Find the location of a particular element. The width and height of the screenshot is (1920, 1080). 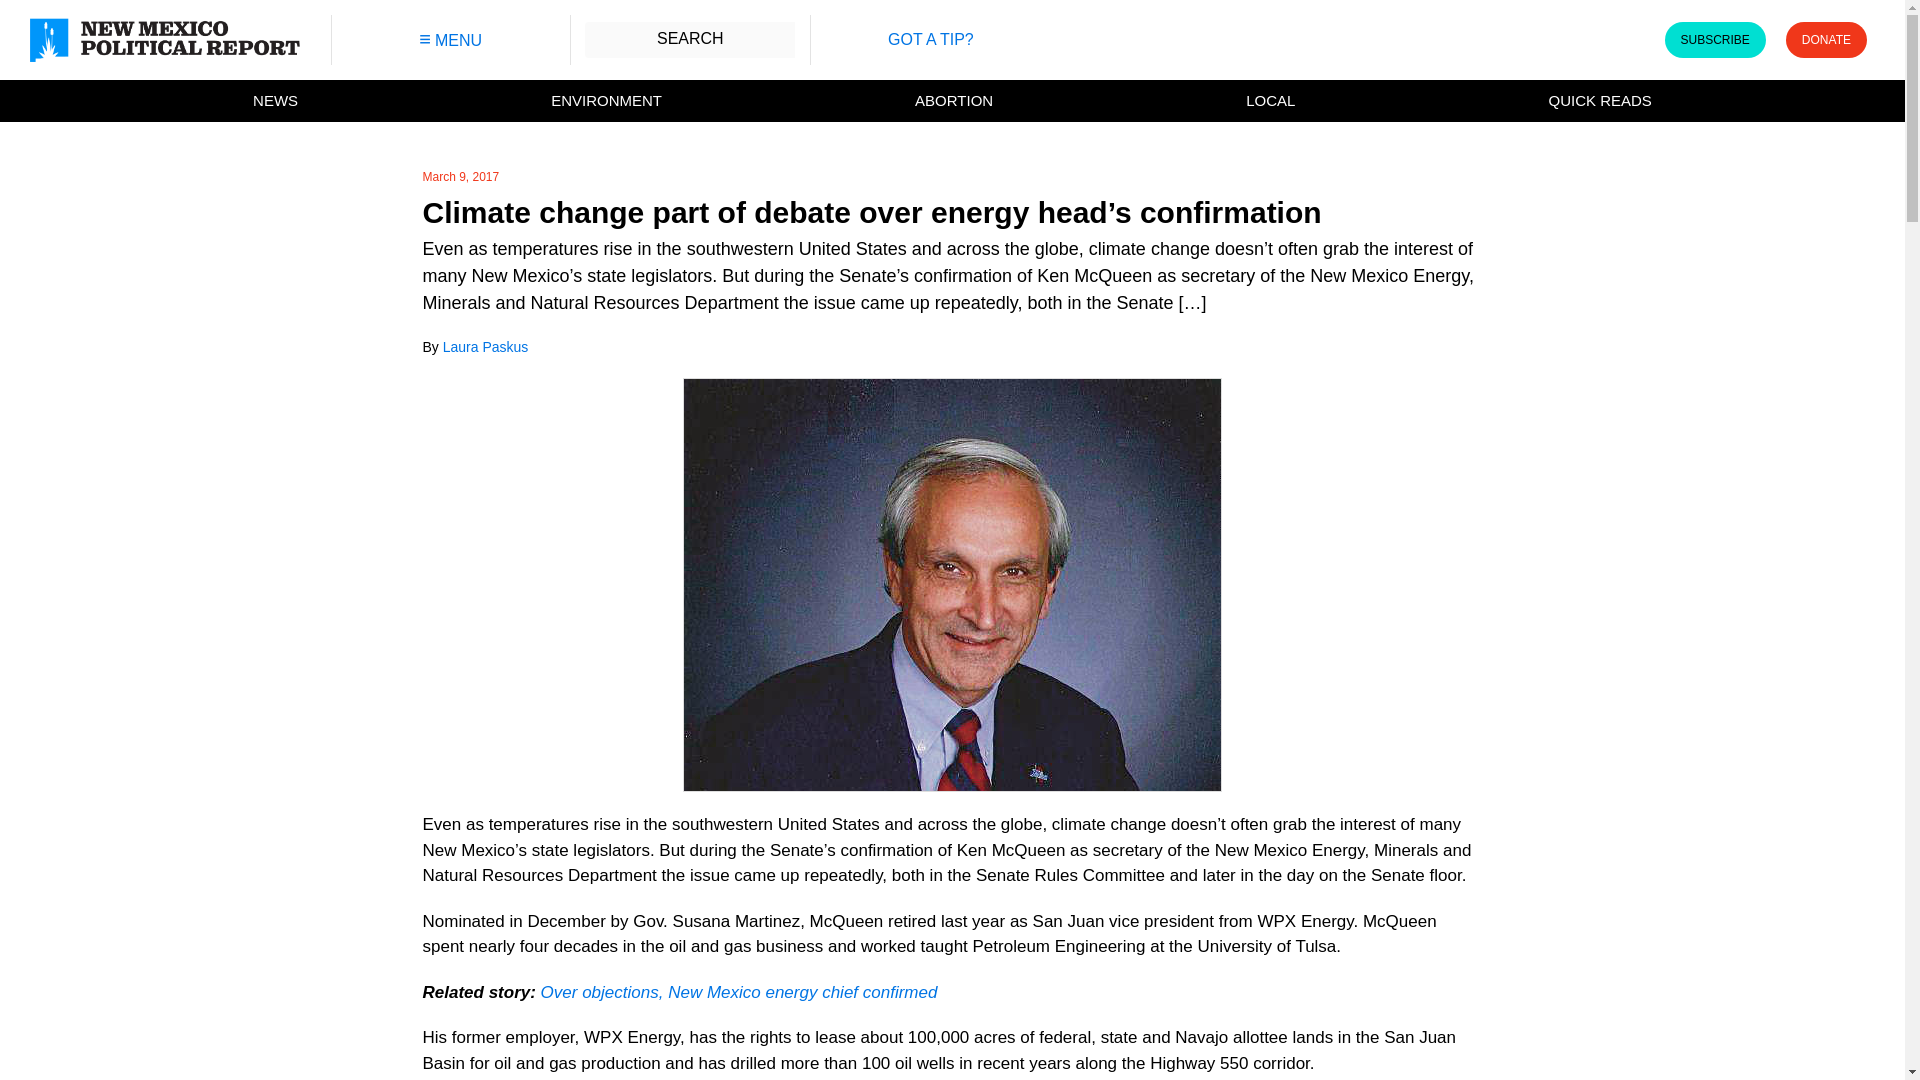

QUICK READS is located at coordinates (1600, 101).